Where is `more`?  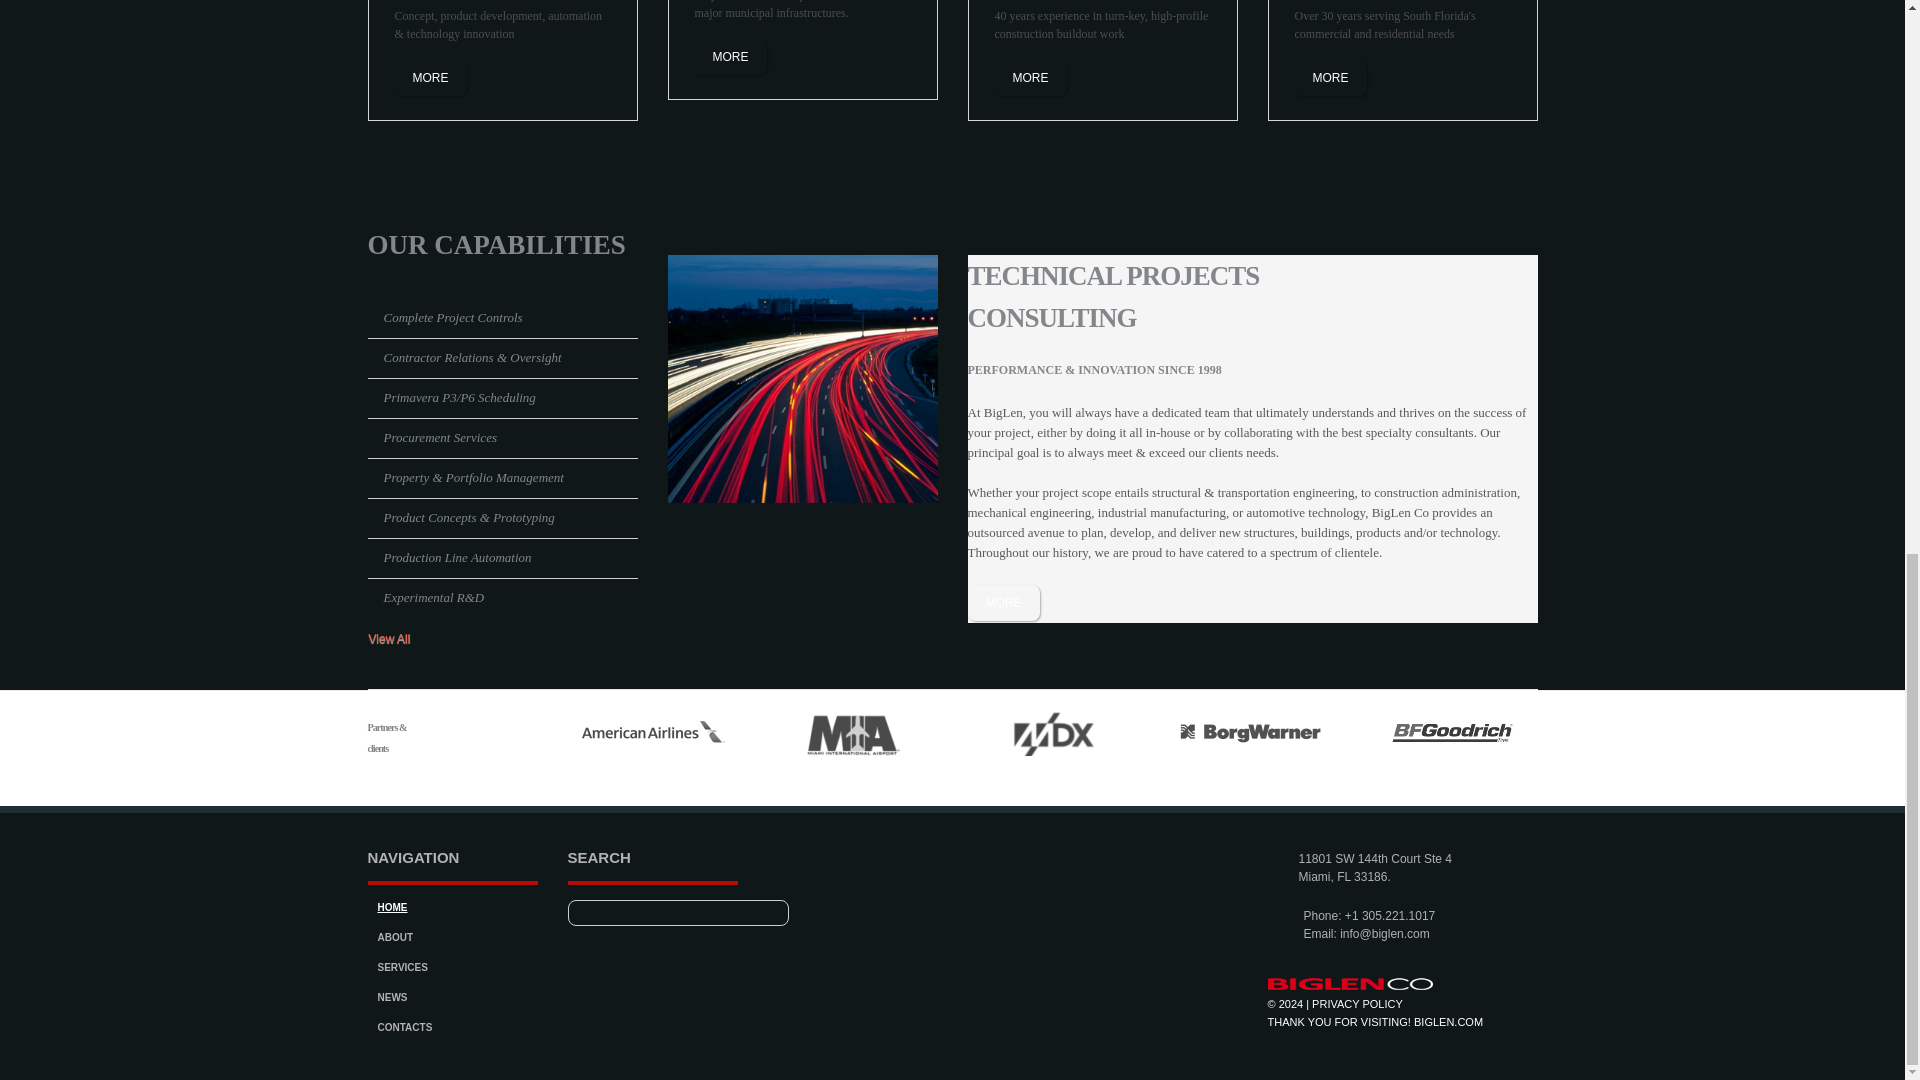
more is located at coordinates (730, 56).